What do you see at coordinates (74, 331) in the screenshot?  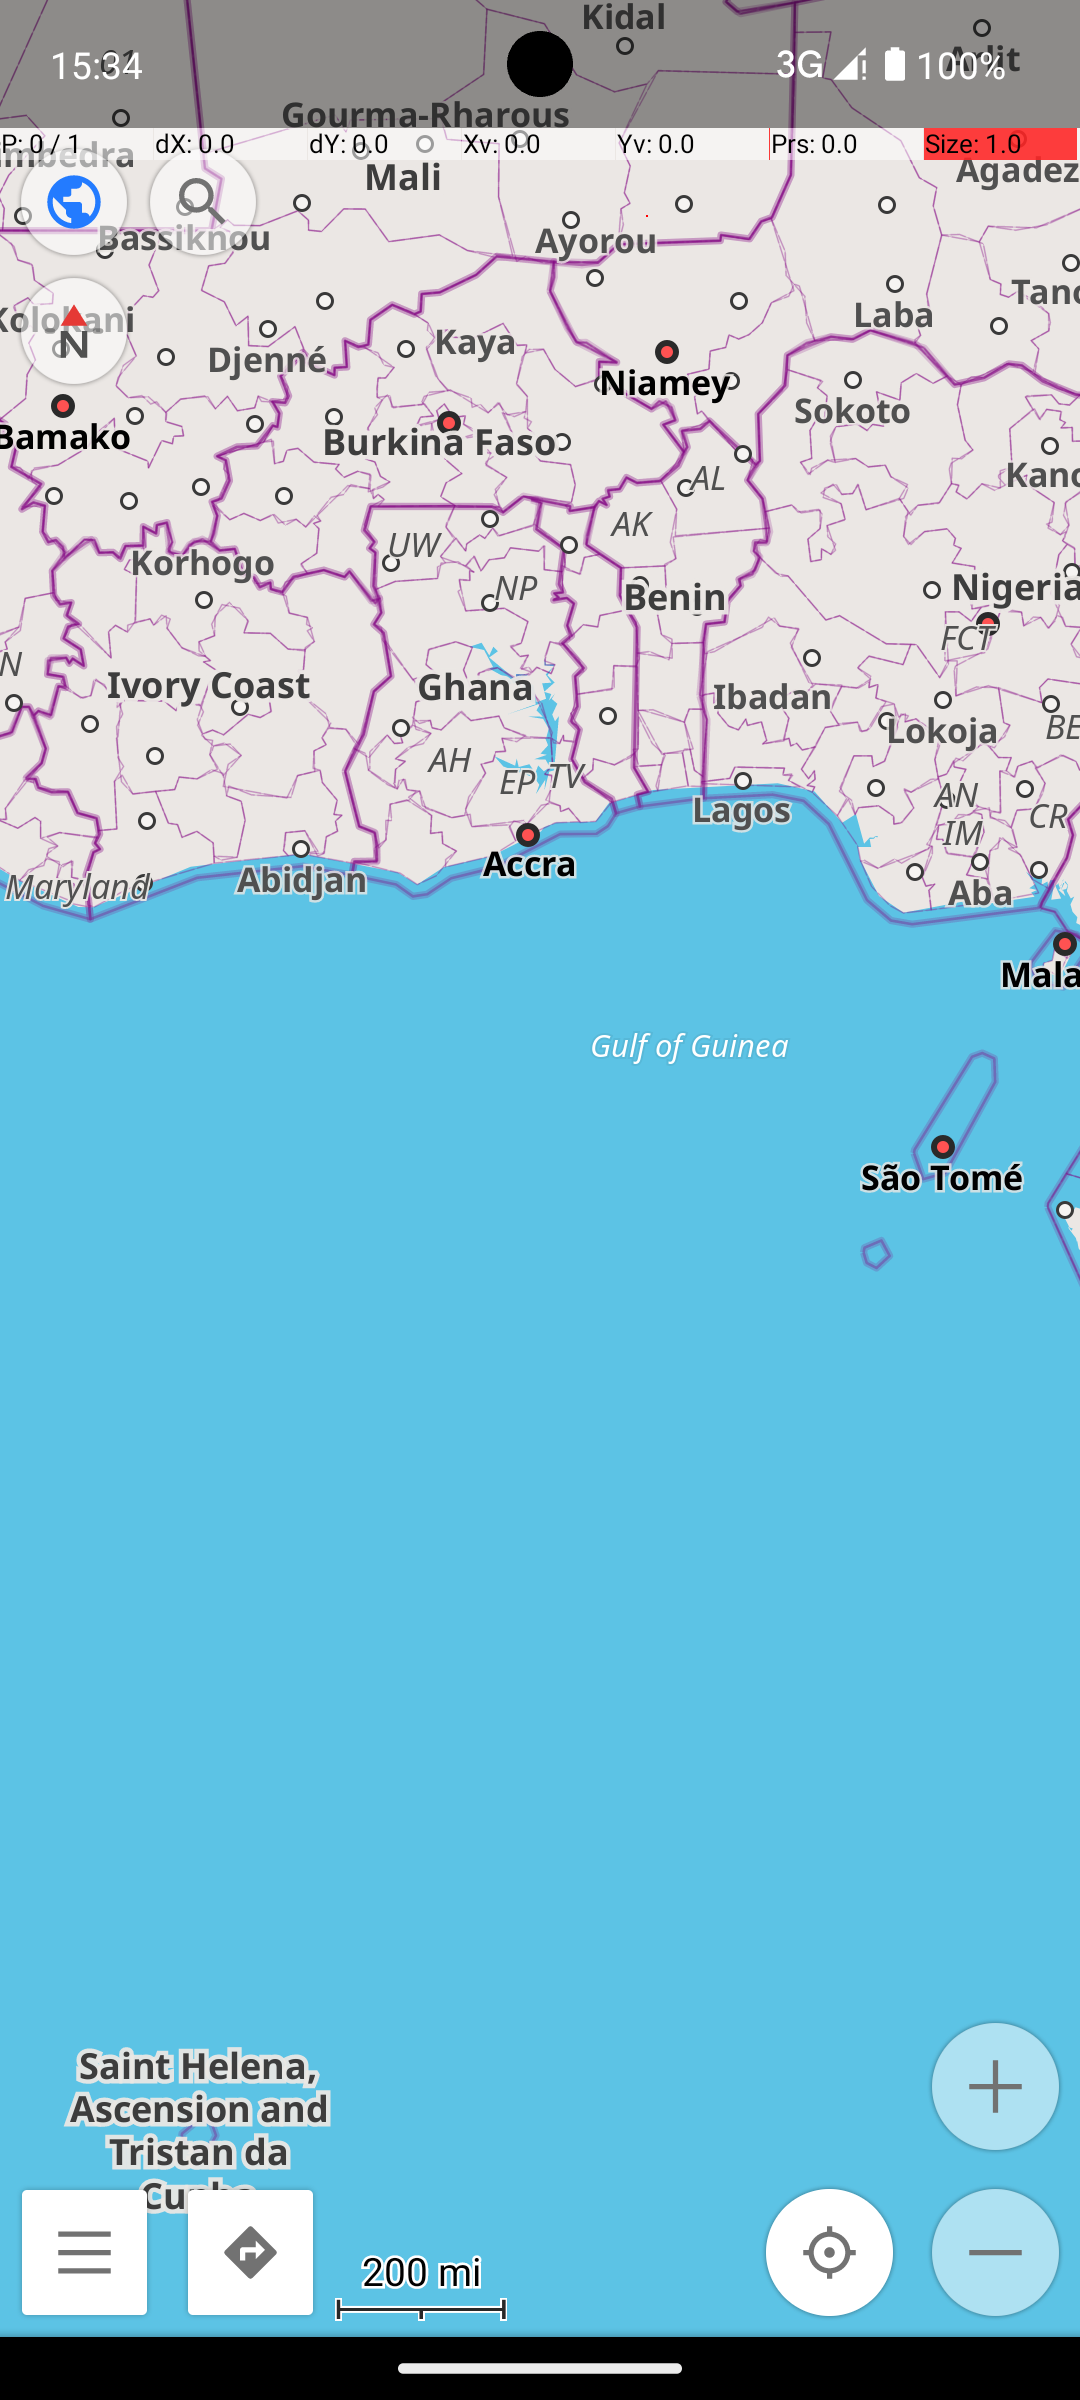 I see `North is up` at bounding box center [74, 331].